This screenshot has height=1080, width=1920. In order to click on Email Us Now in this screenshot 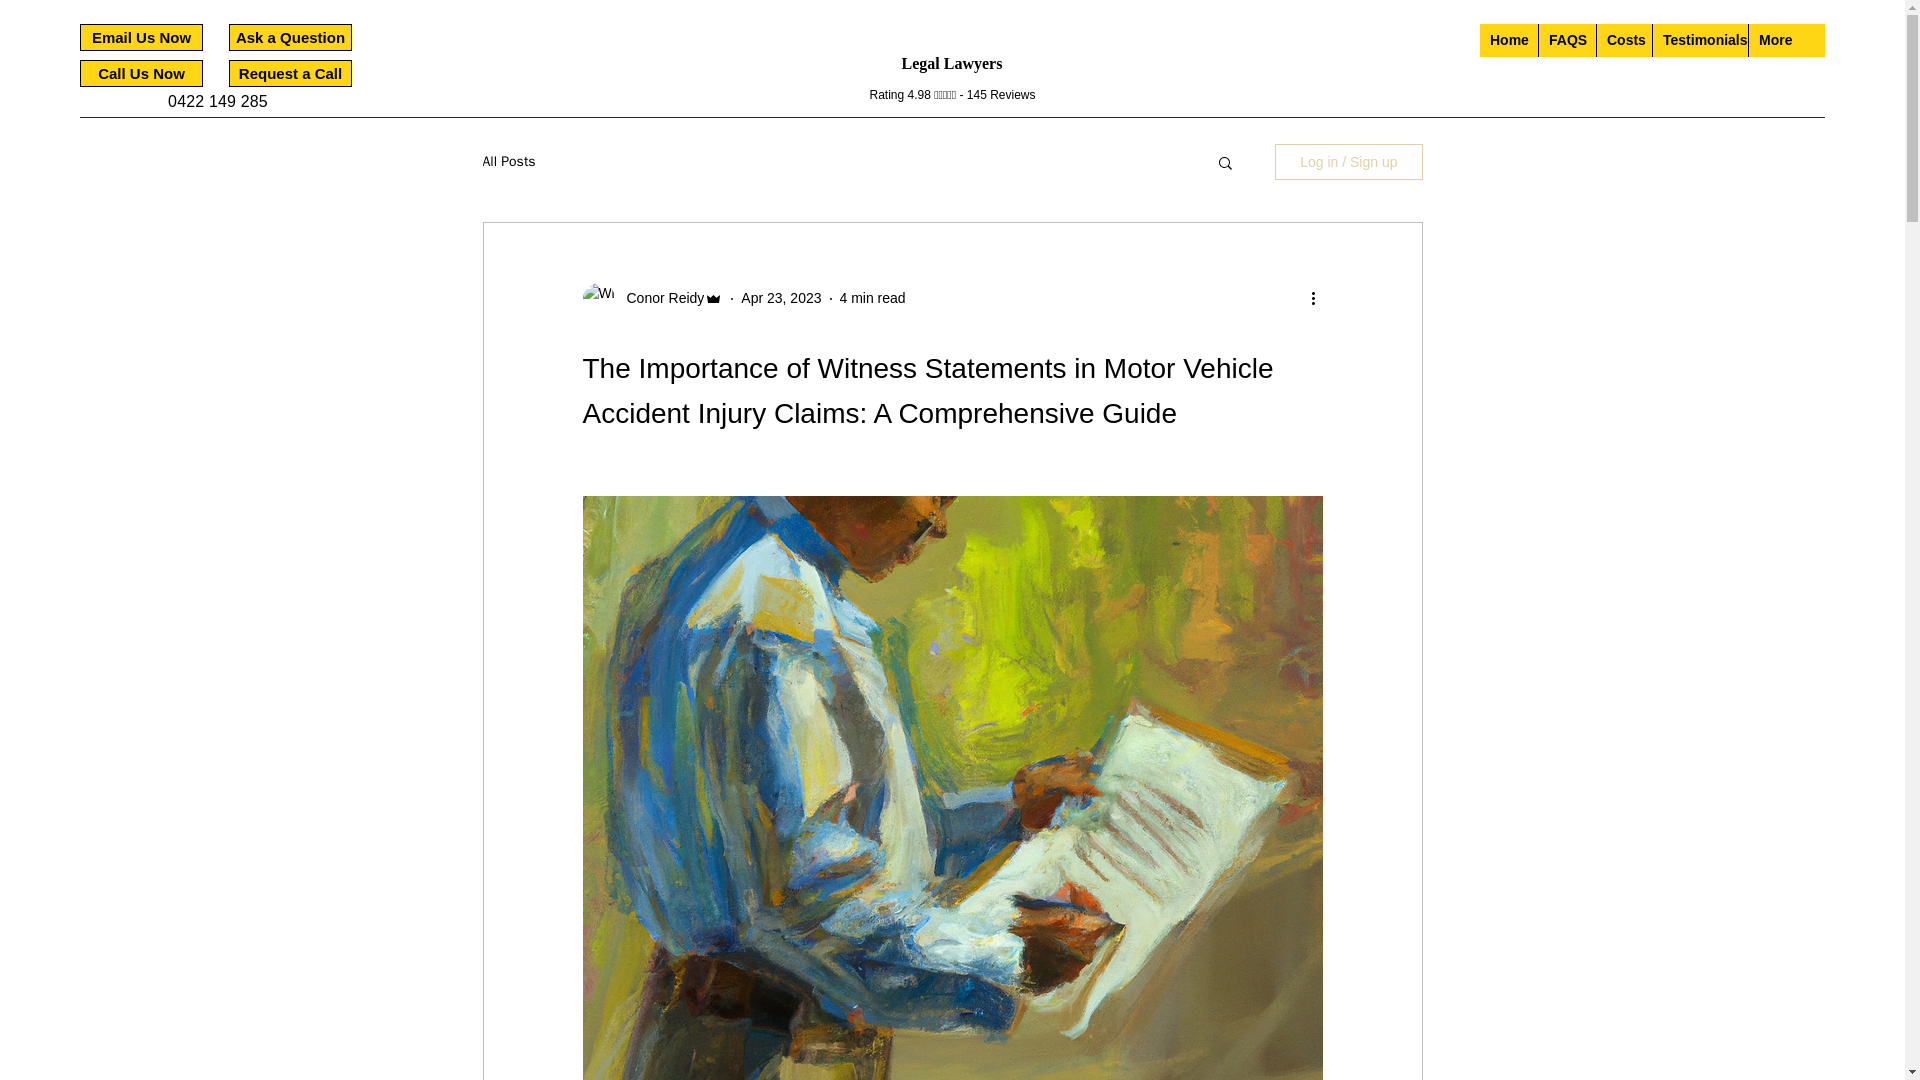, I will do `click(142, 36)`.